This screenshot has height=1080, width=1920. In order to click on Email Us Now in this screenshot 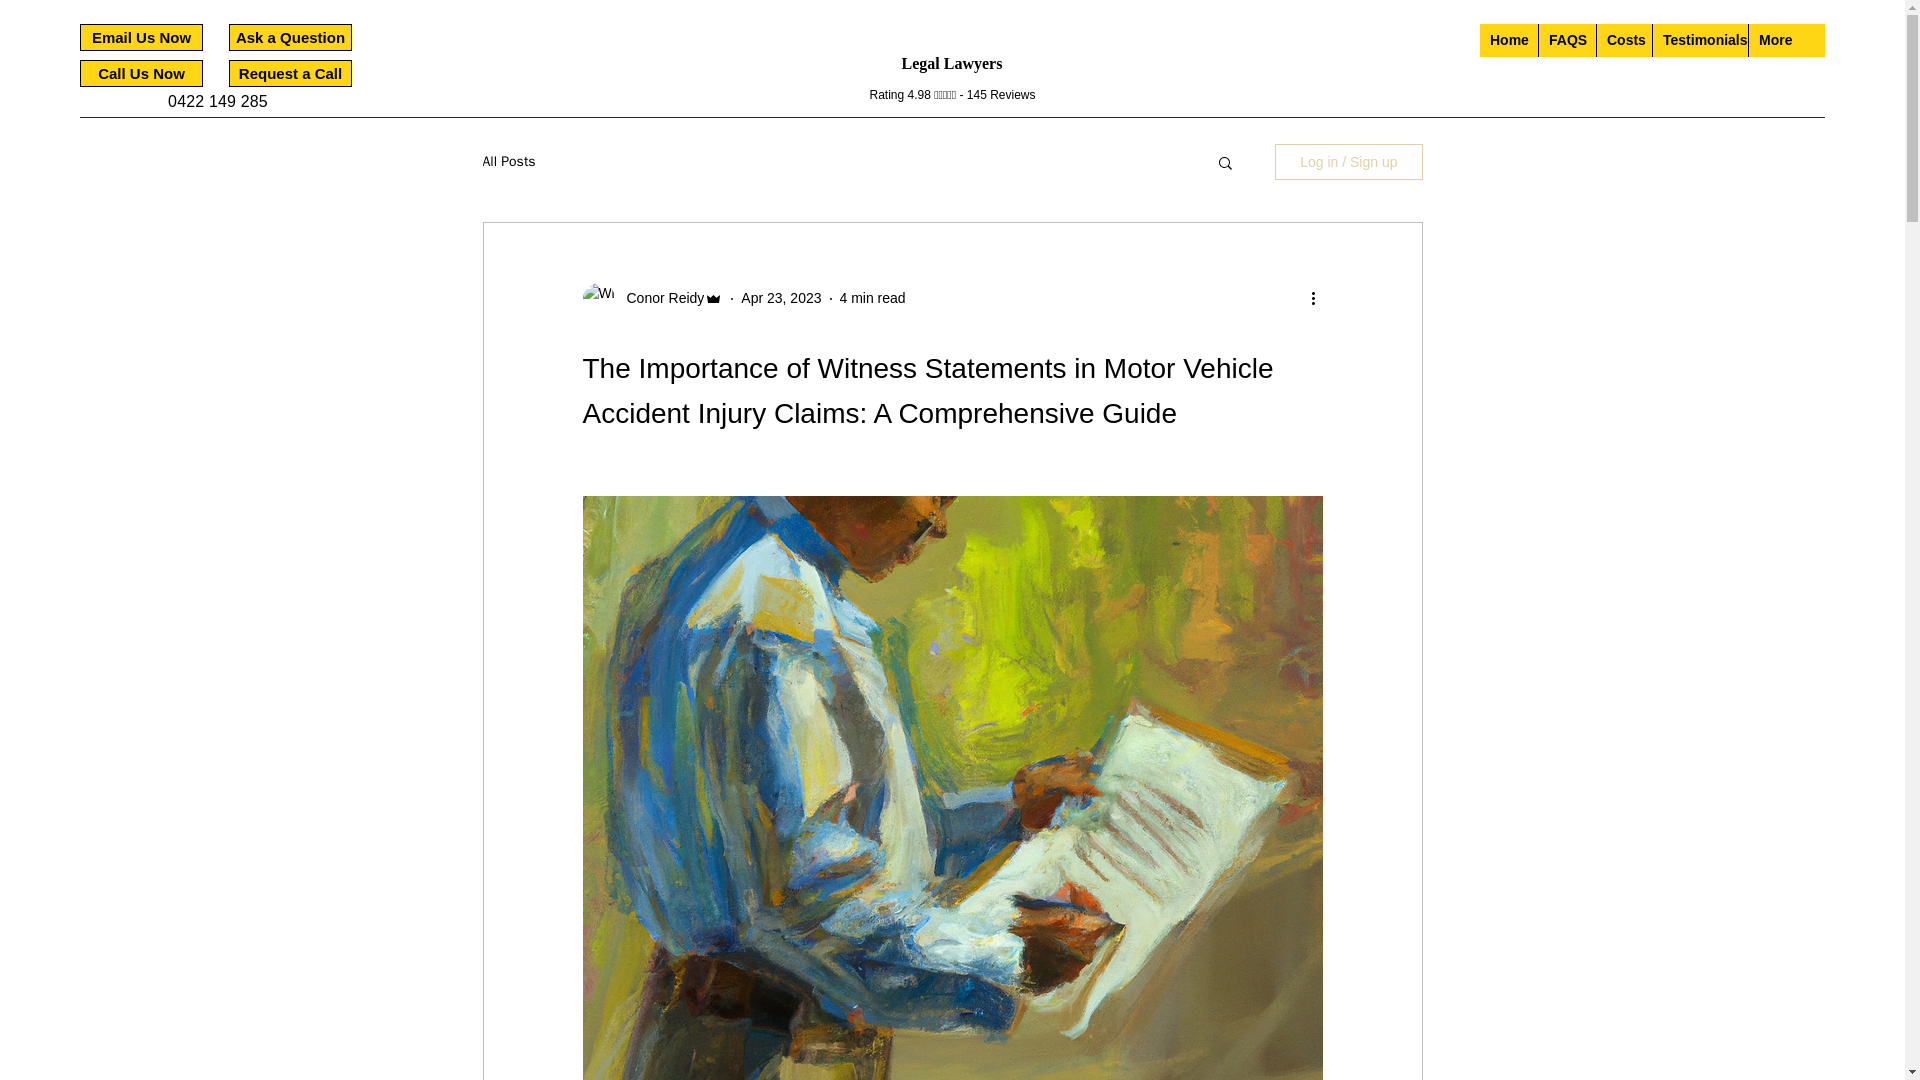, I will do `click(142, 36)`.